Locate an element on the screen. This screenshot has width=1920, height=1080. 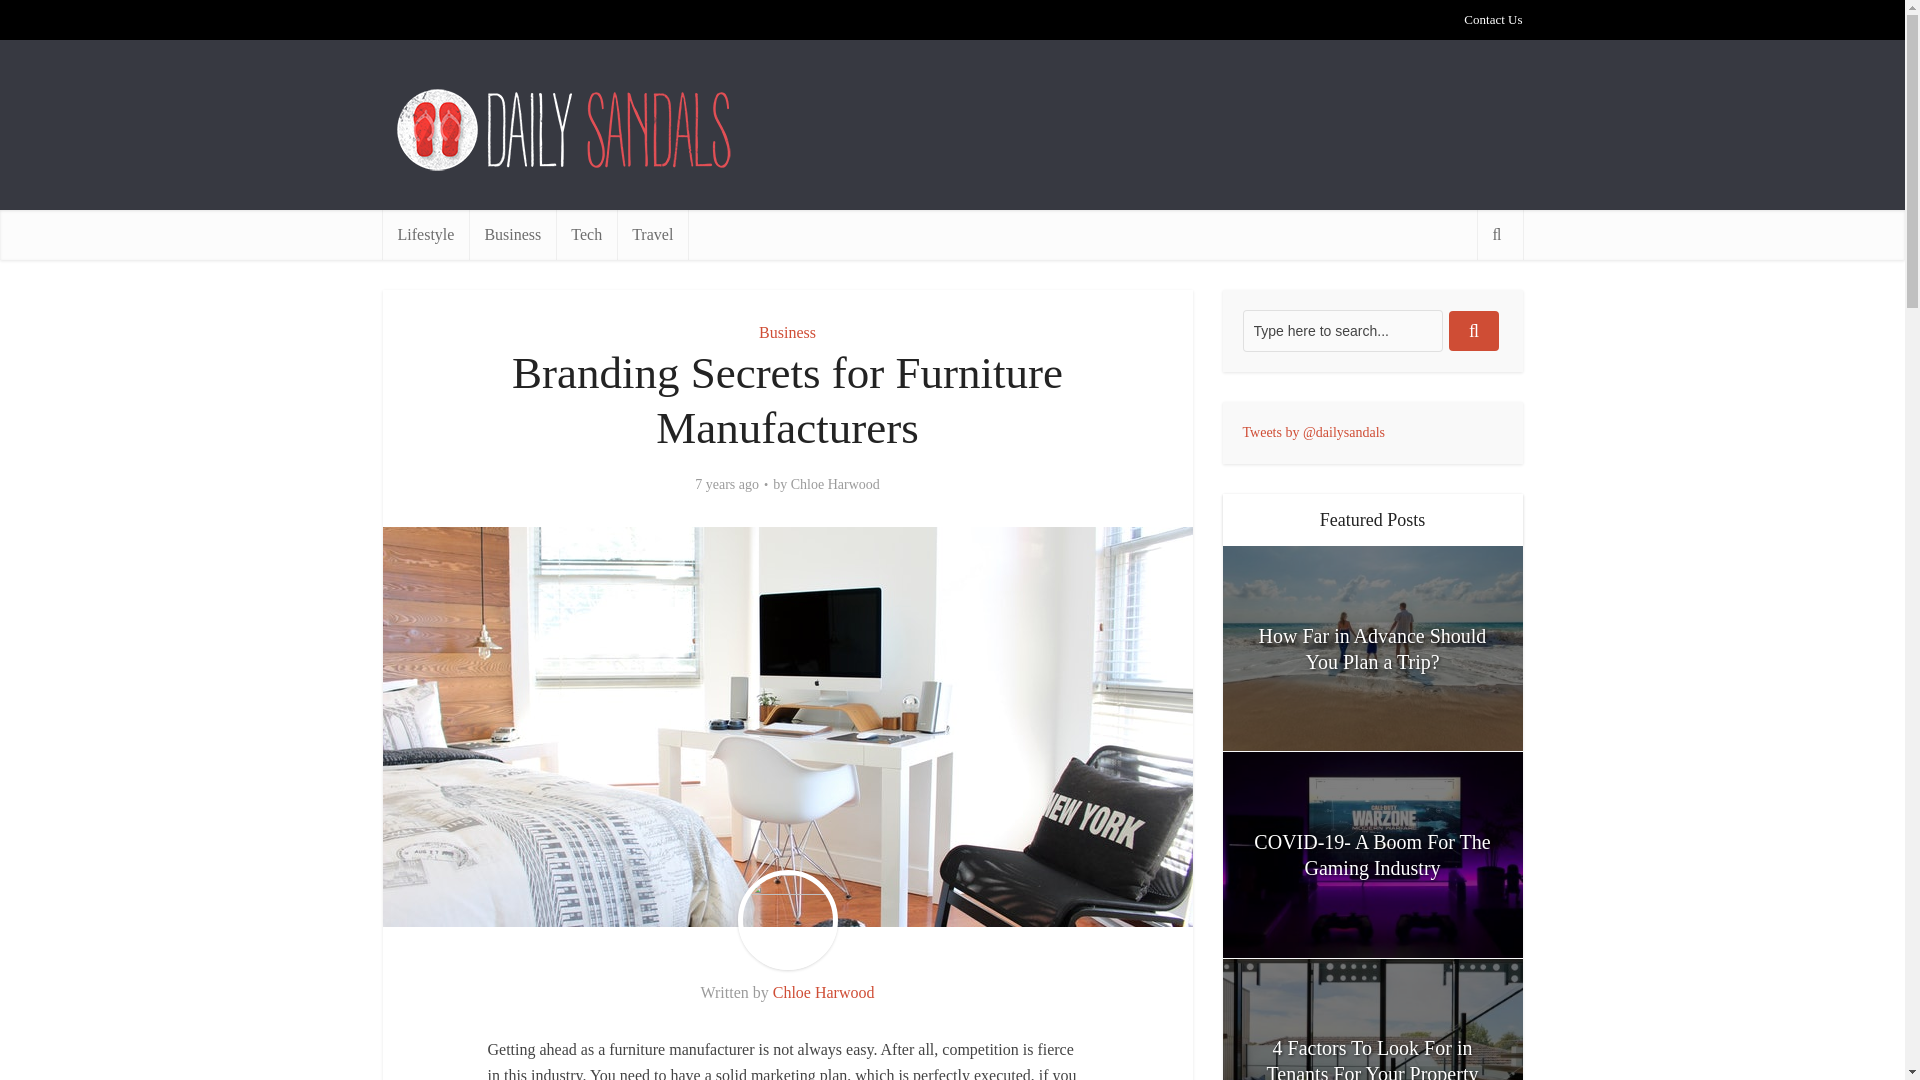
Chloe Harwood is located at coordinates (824, 992).